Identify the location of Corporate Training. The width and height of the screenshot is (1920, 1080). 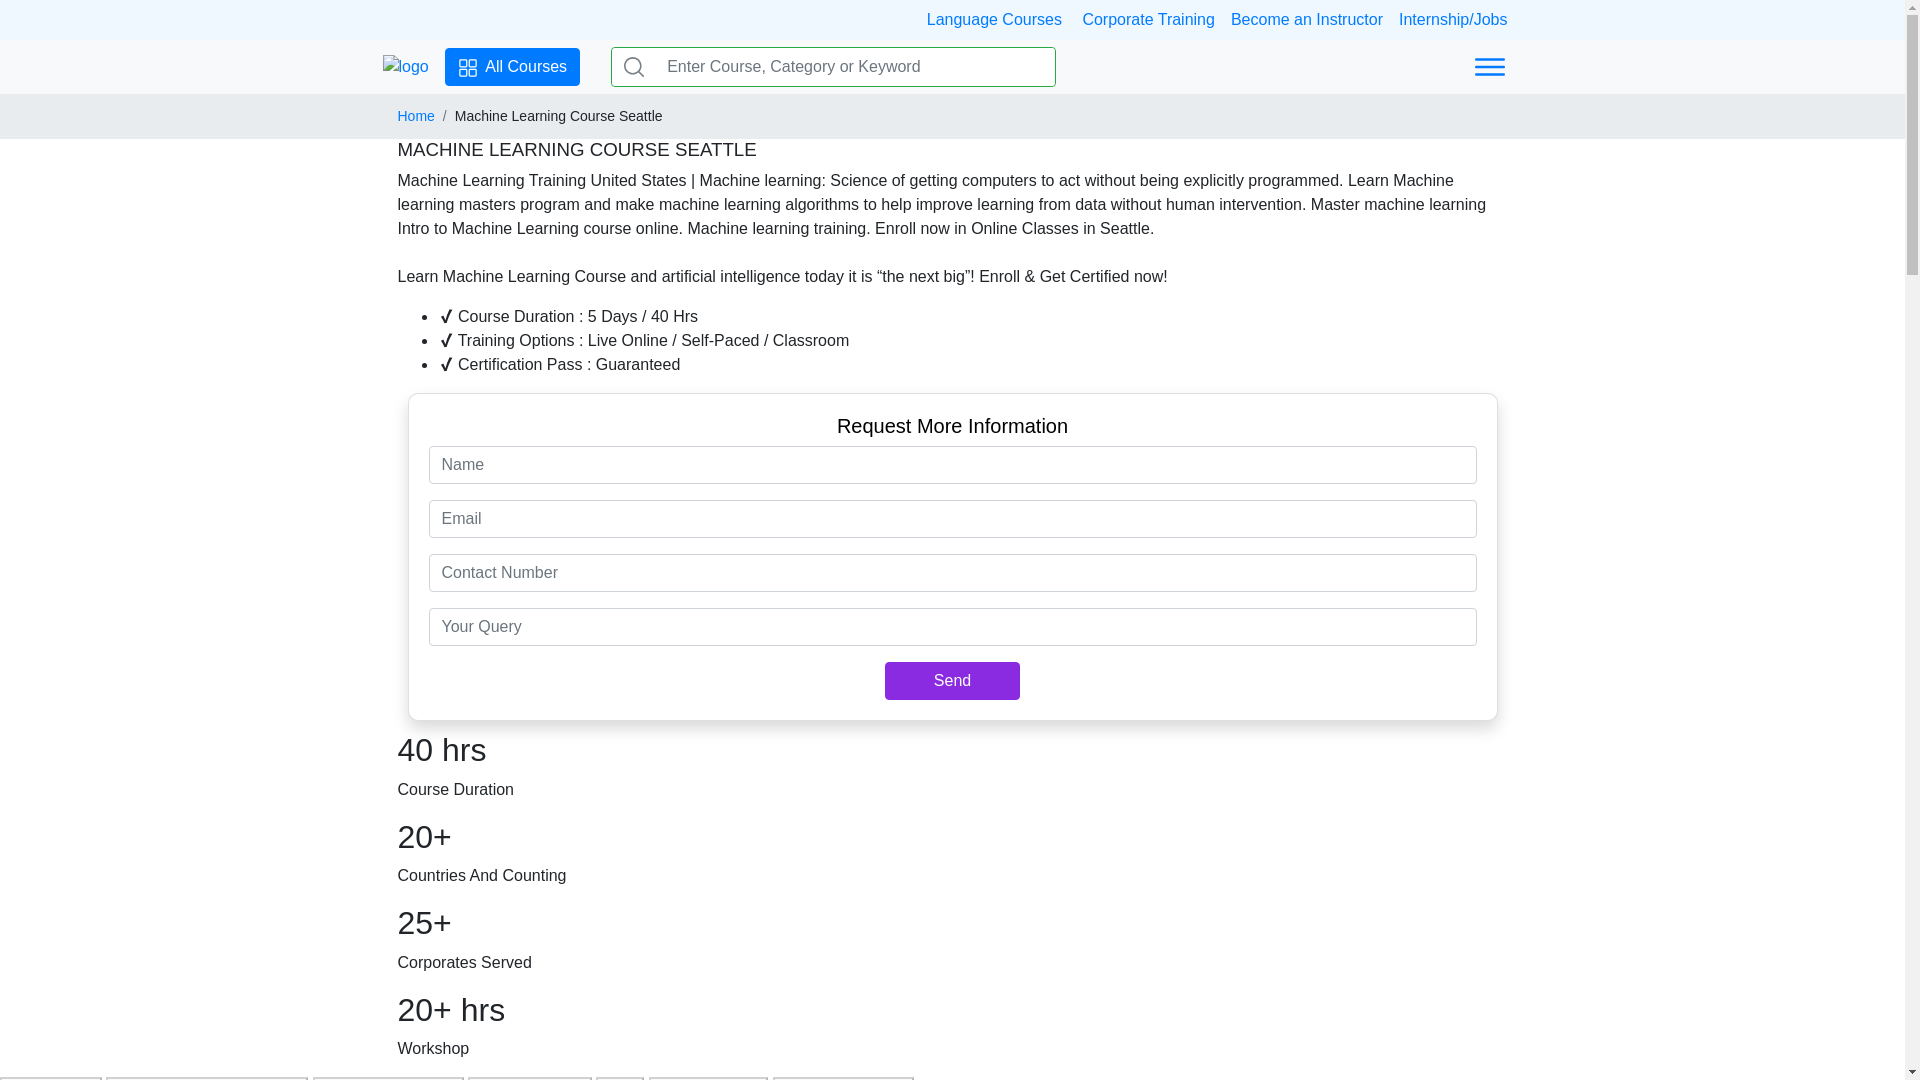
(1148, 19).